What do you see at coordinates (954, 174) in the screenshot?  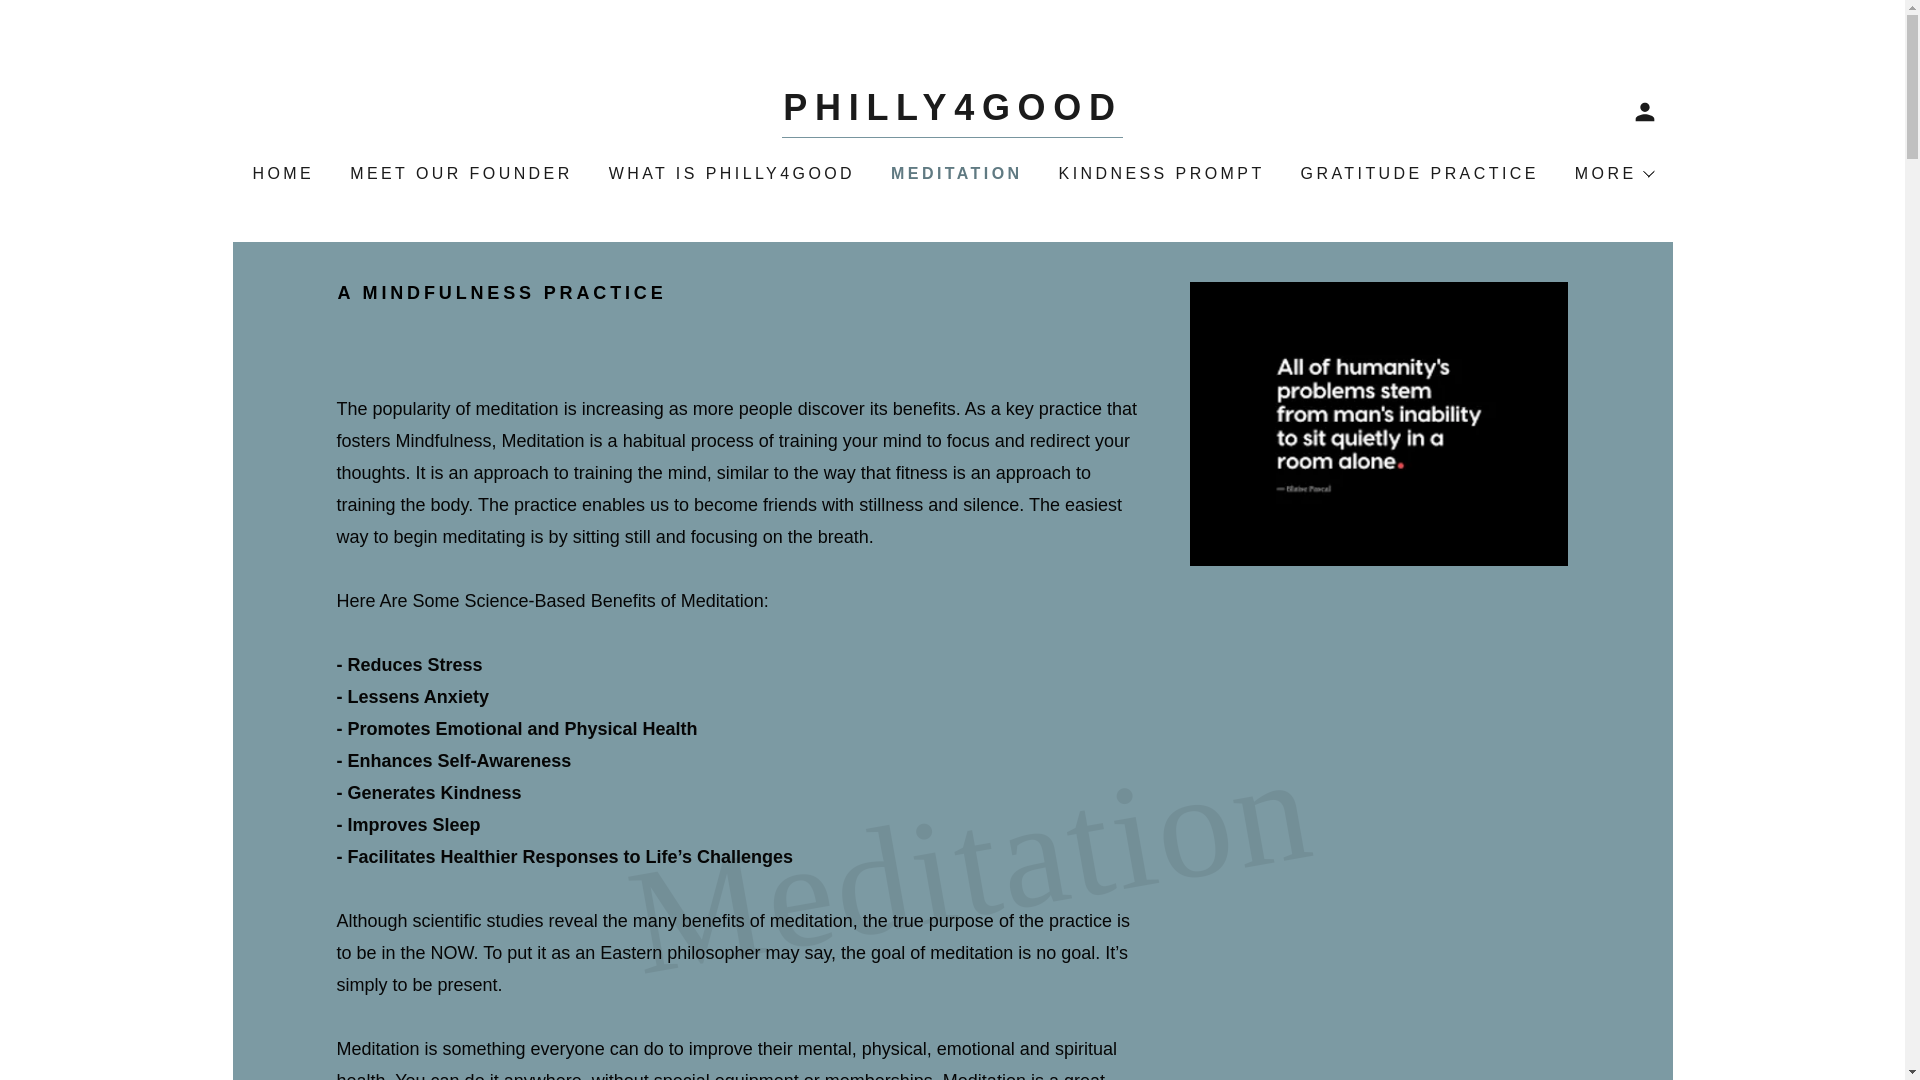 I see `MEDITATION` at bounding box center [954, 174].